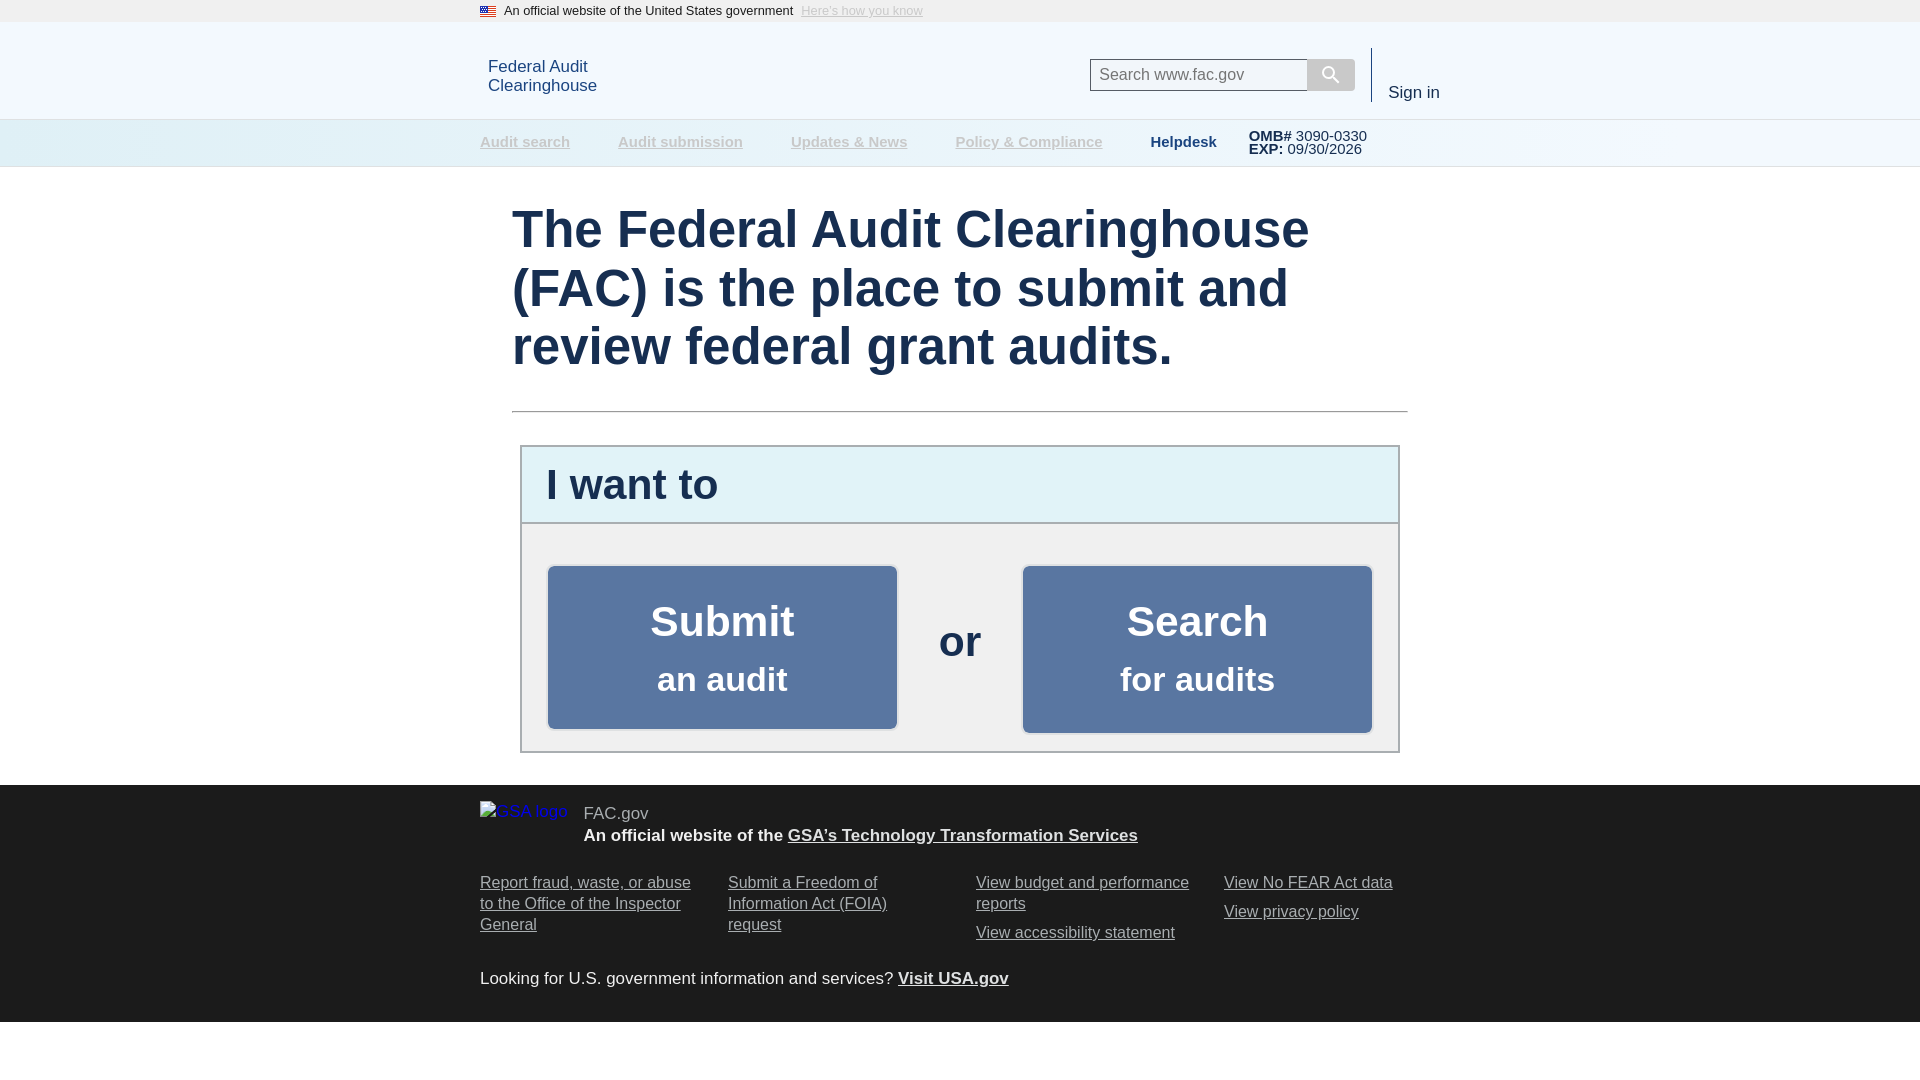 The height and width of the screenshot is (1080, 1920). I want to click on Helpdesk, so click(1292, 912).